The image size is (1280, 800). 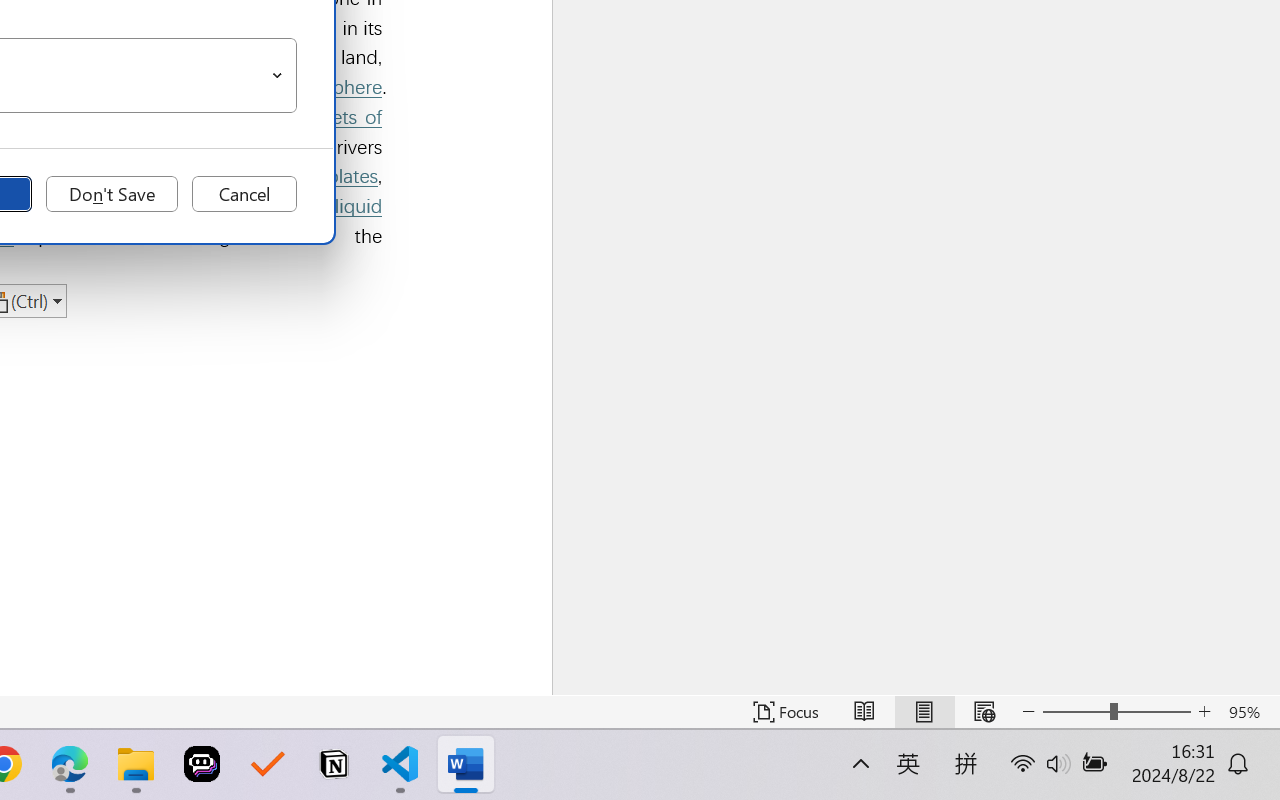 What do you see at coordinates (334, 764) in the screenshot?
I see `Notion` at bounding box center [334, 764].